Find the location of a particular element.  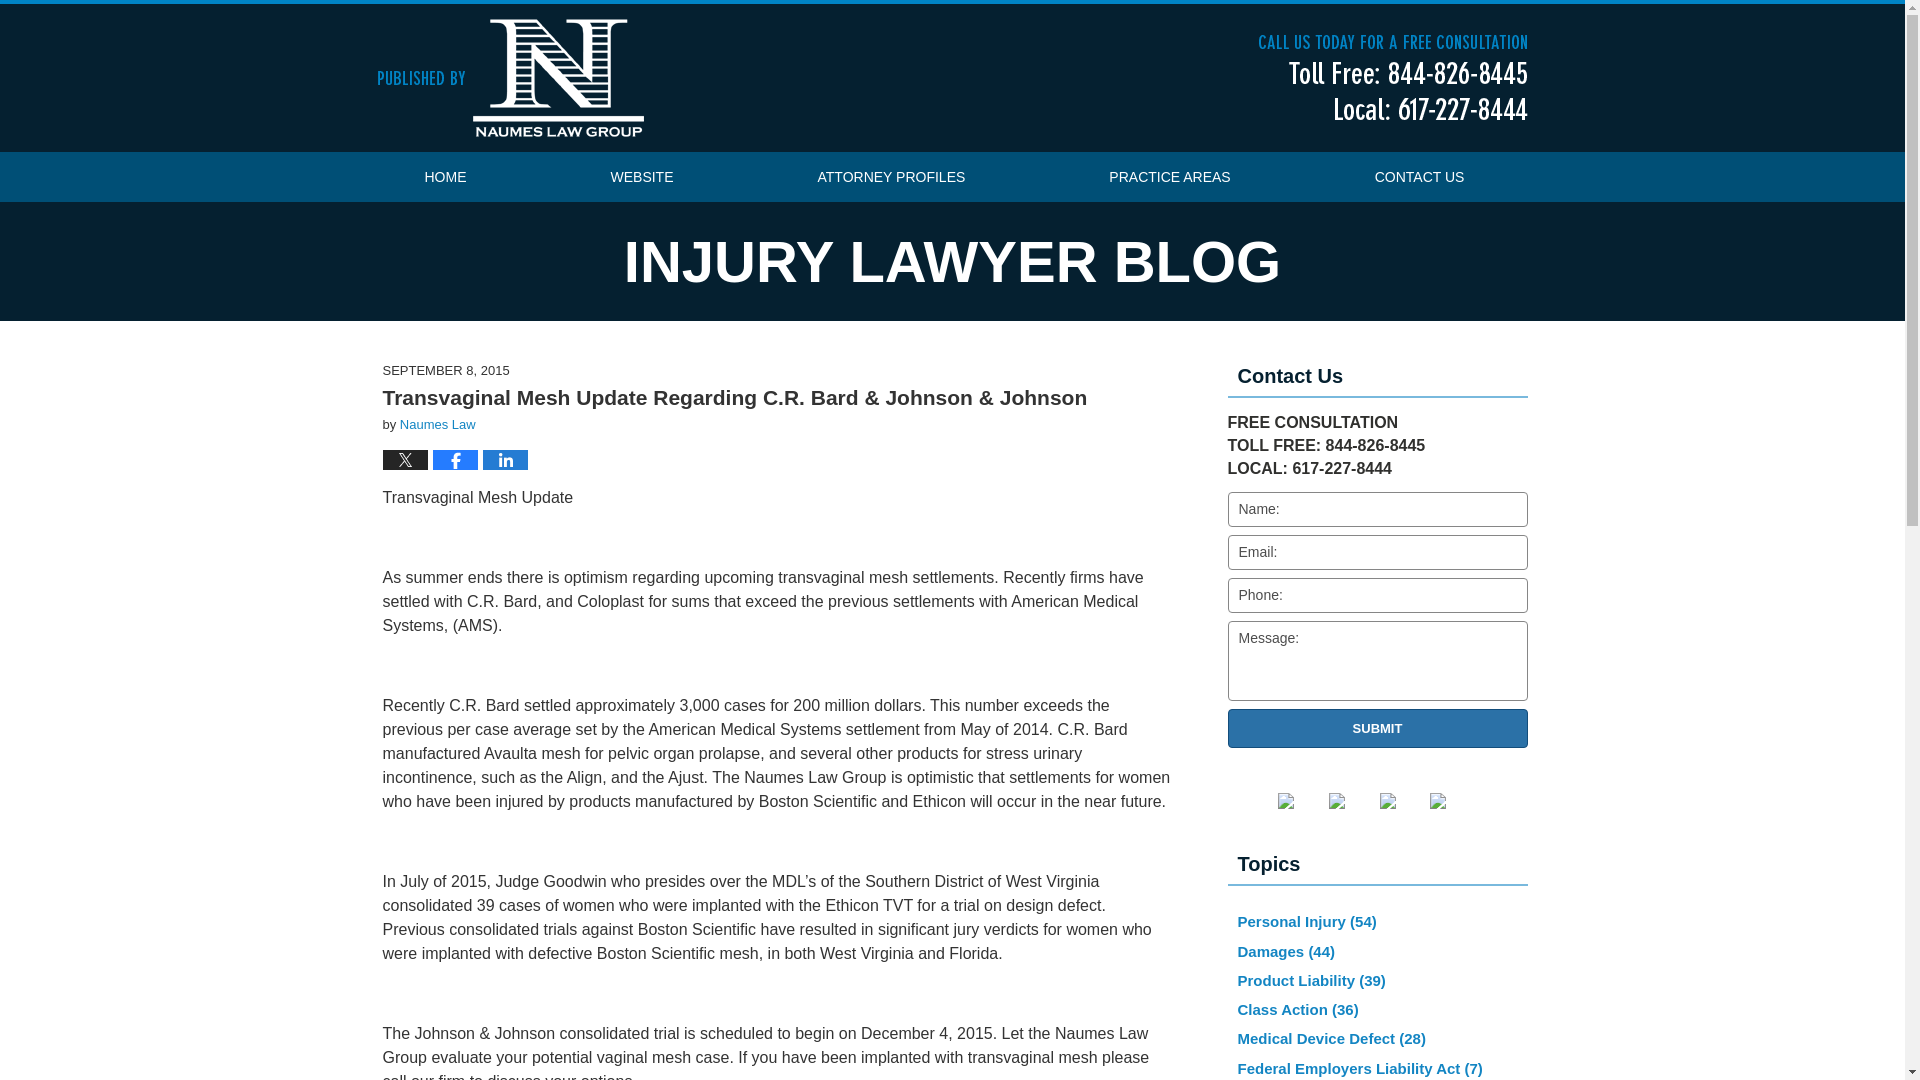

SUBMIT is located at coordinates (1378, 728).